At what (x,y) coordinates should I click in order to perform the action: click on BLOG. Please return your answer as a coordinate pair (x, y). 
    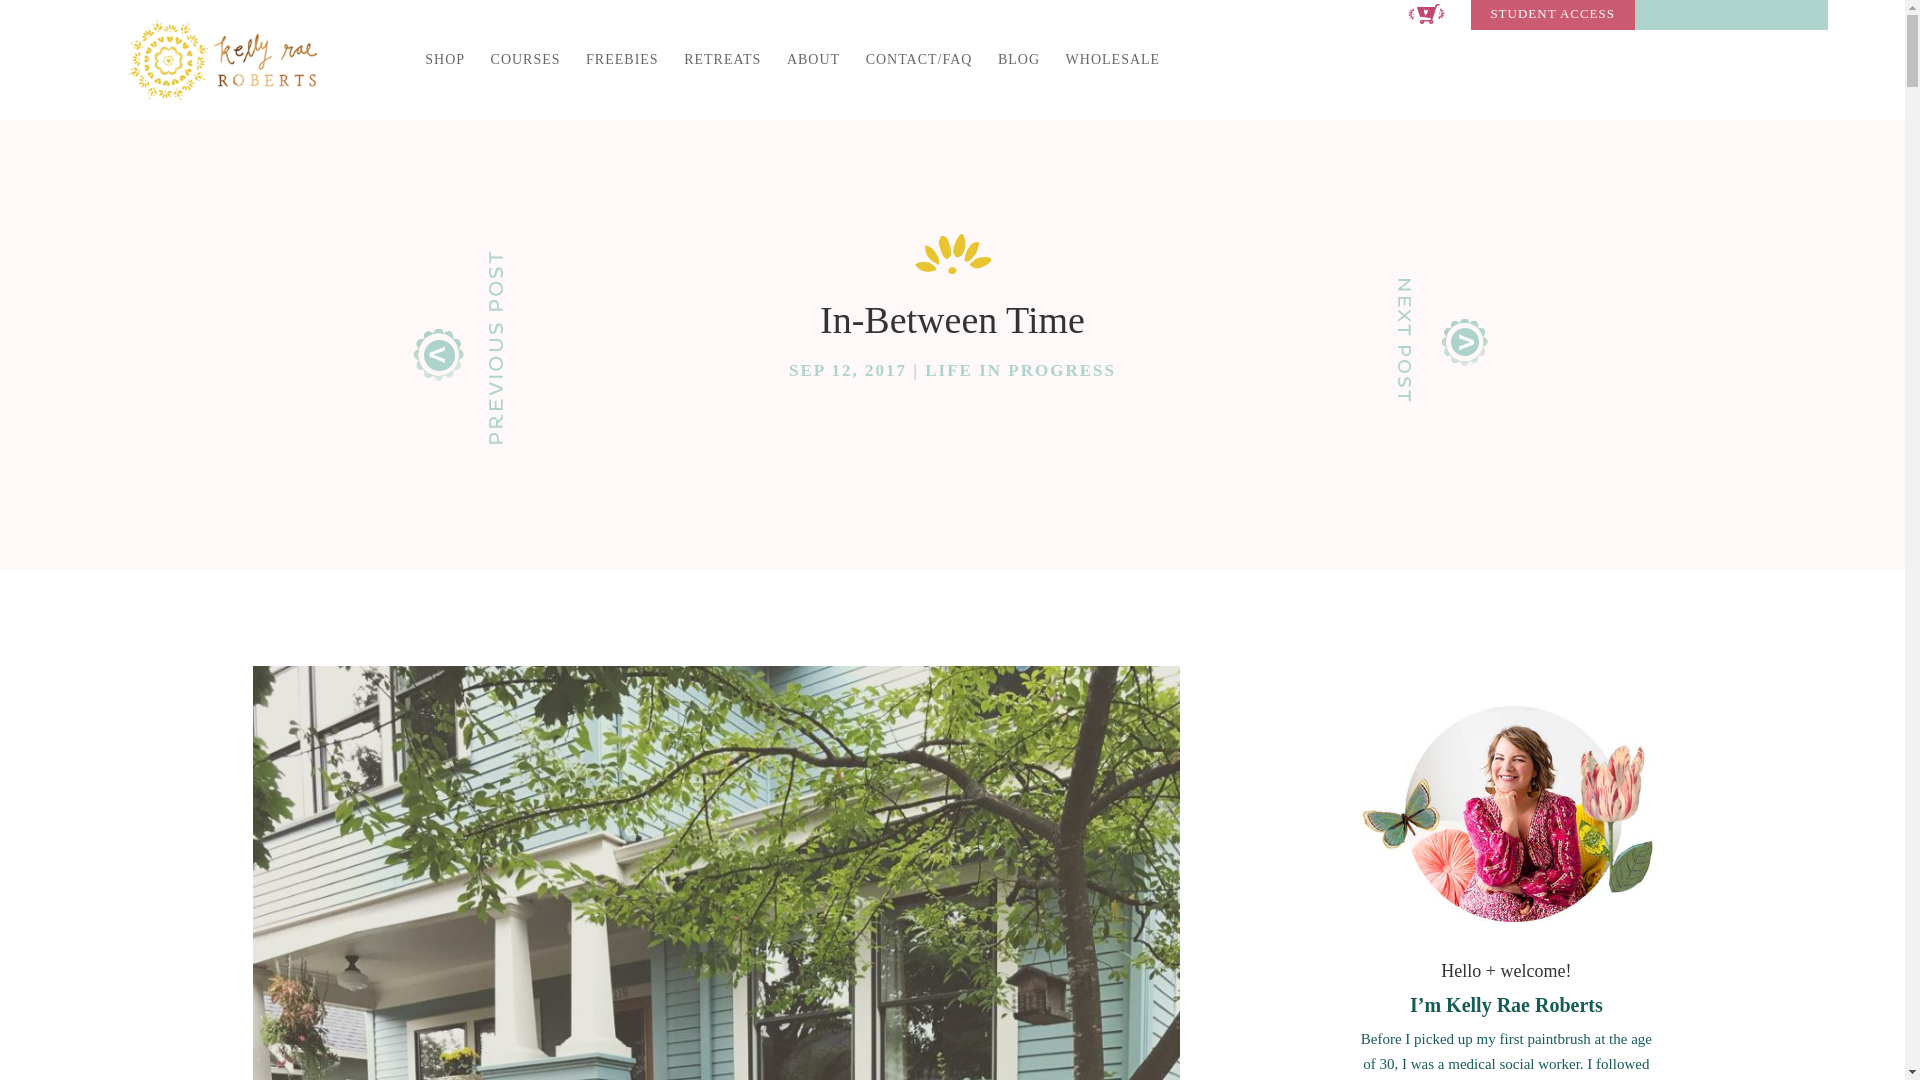
    Looking at the image, I should click on (1019, 76).